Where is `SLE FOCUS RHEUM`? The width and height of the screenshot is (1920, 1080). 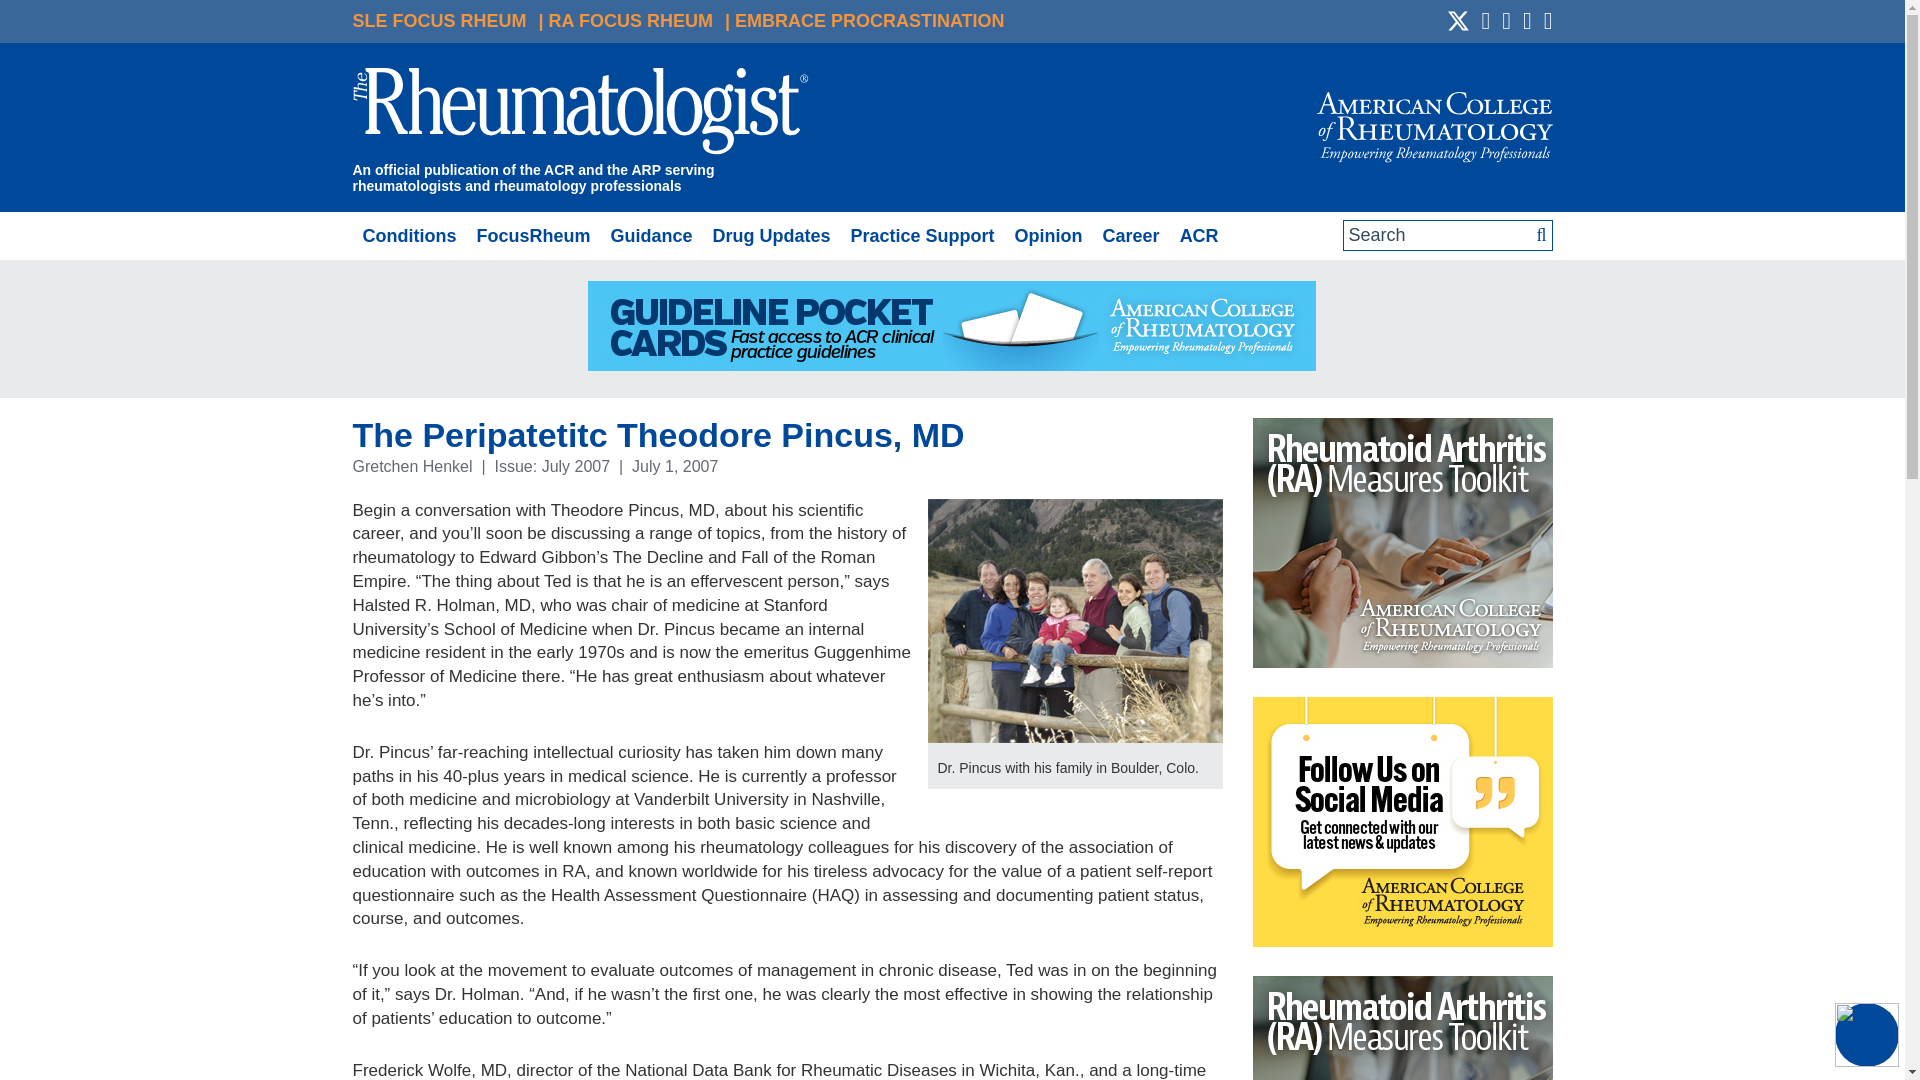 SLE FOCUS RHEUM is located at coordinates (438, 20).